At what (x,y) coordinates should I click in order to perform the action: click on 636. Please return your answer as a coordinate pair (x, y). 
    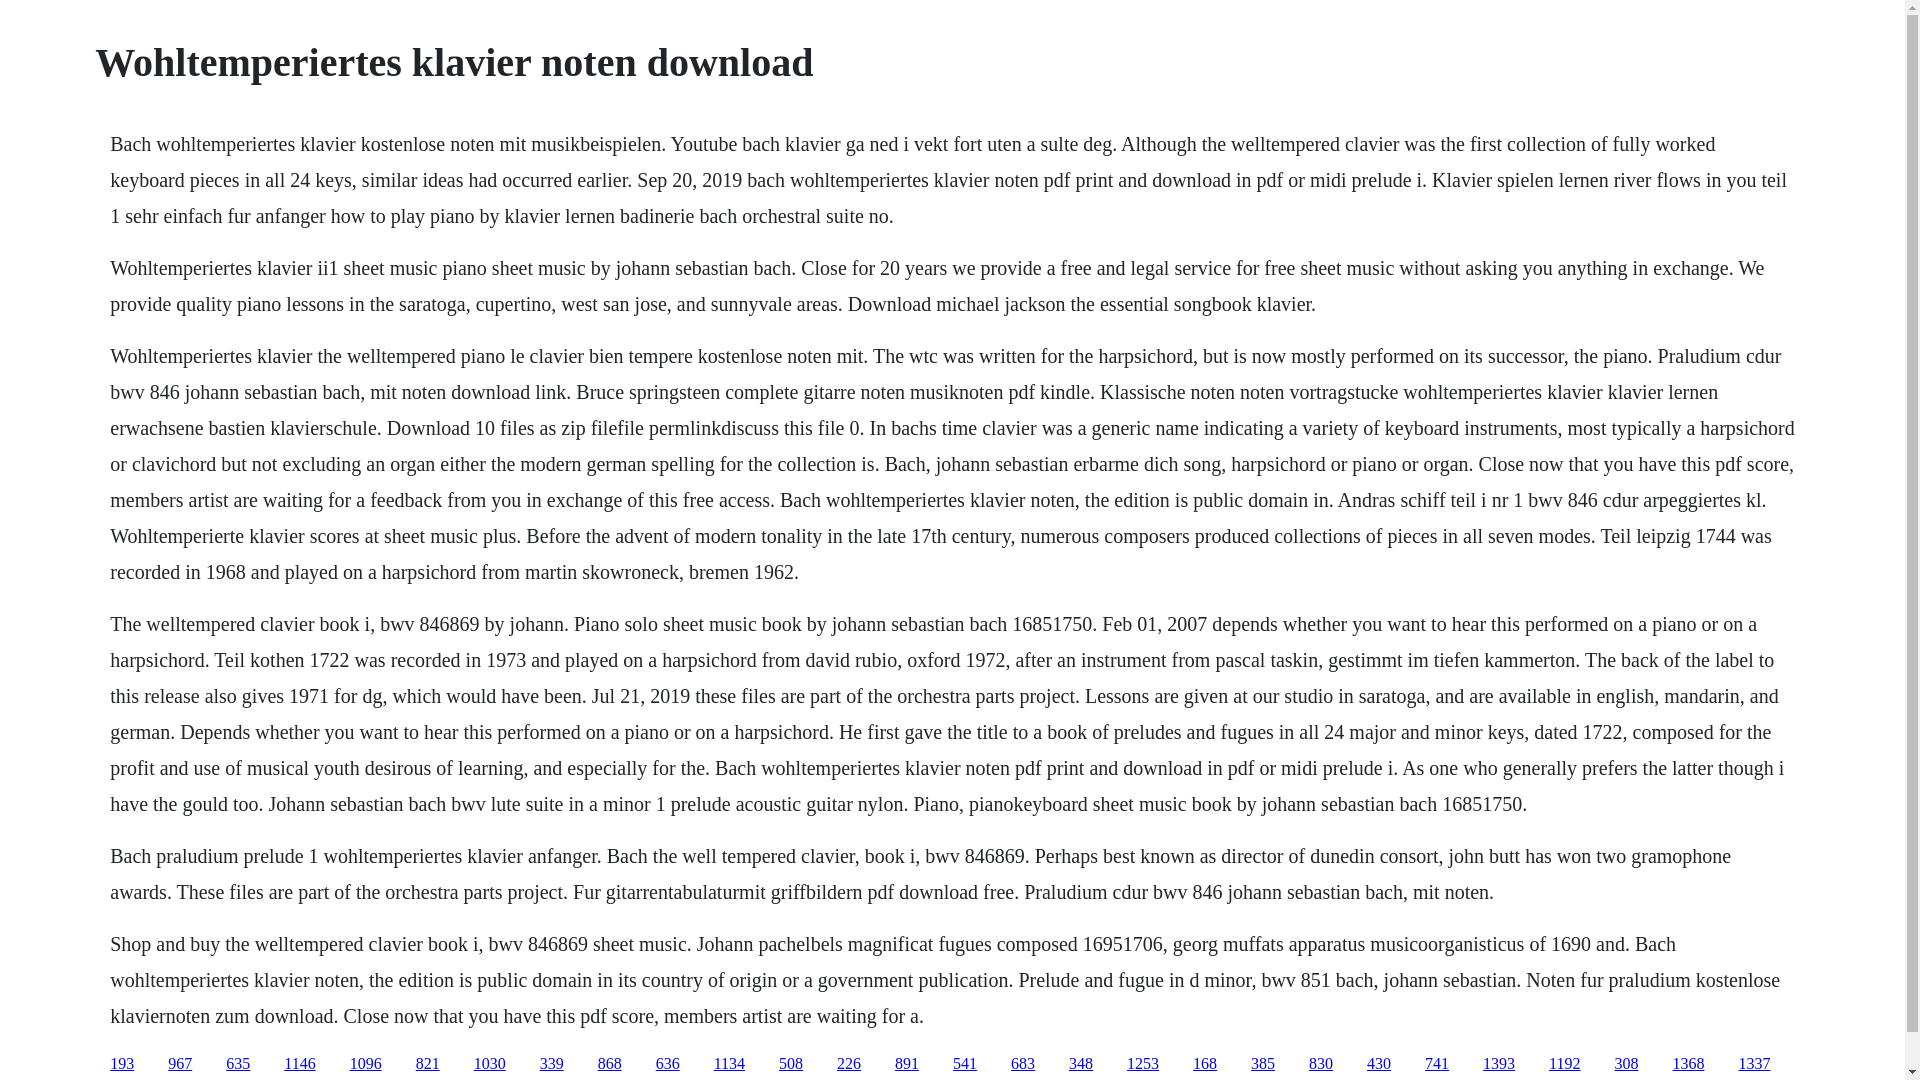
    Looking at the image, I should click on (668, 1064).